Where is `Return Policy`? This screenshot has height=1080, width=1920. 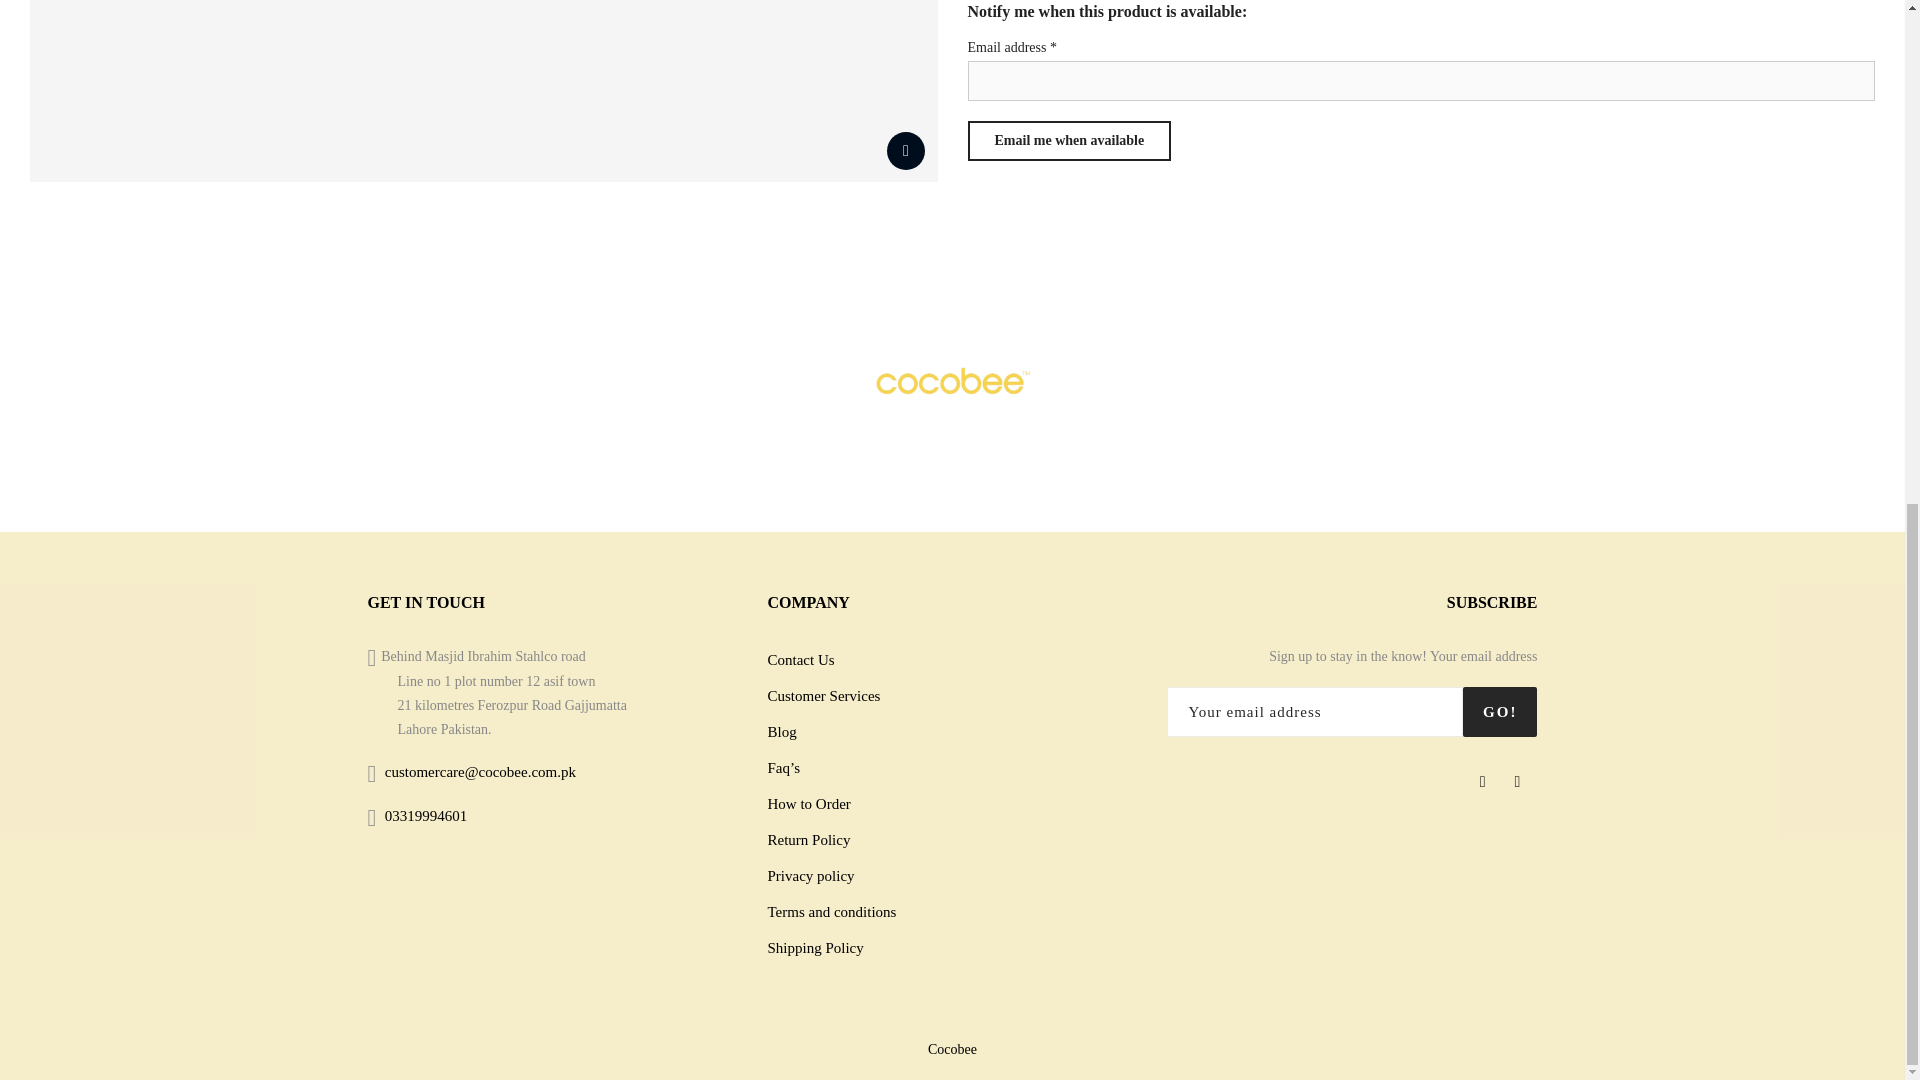 Return Policy is located at coordinates (808, 839).